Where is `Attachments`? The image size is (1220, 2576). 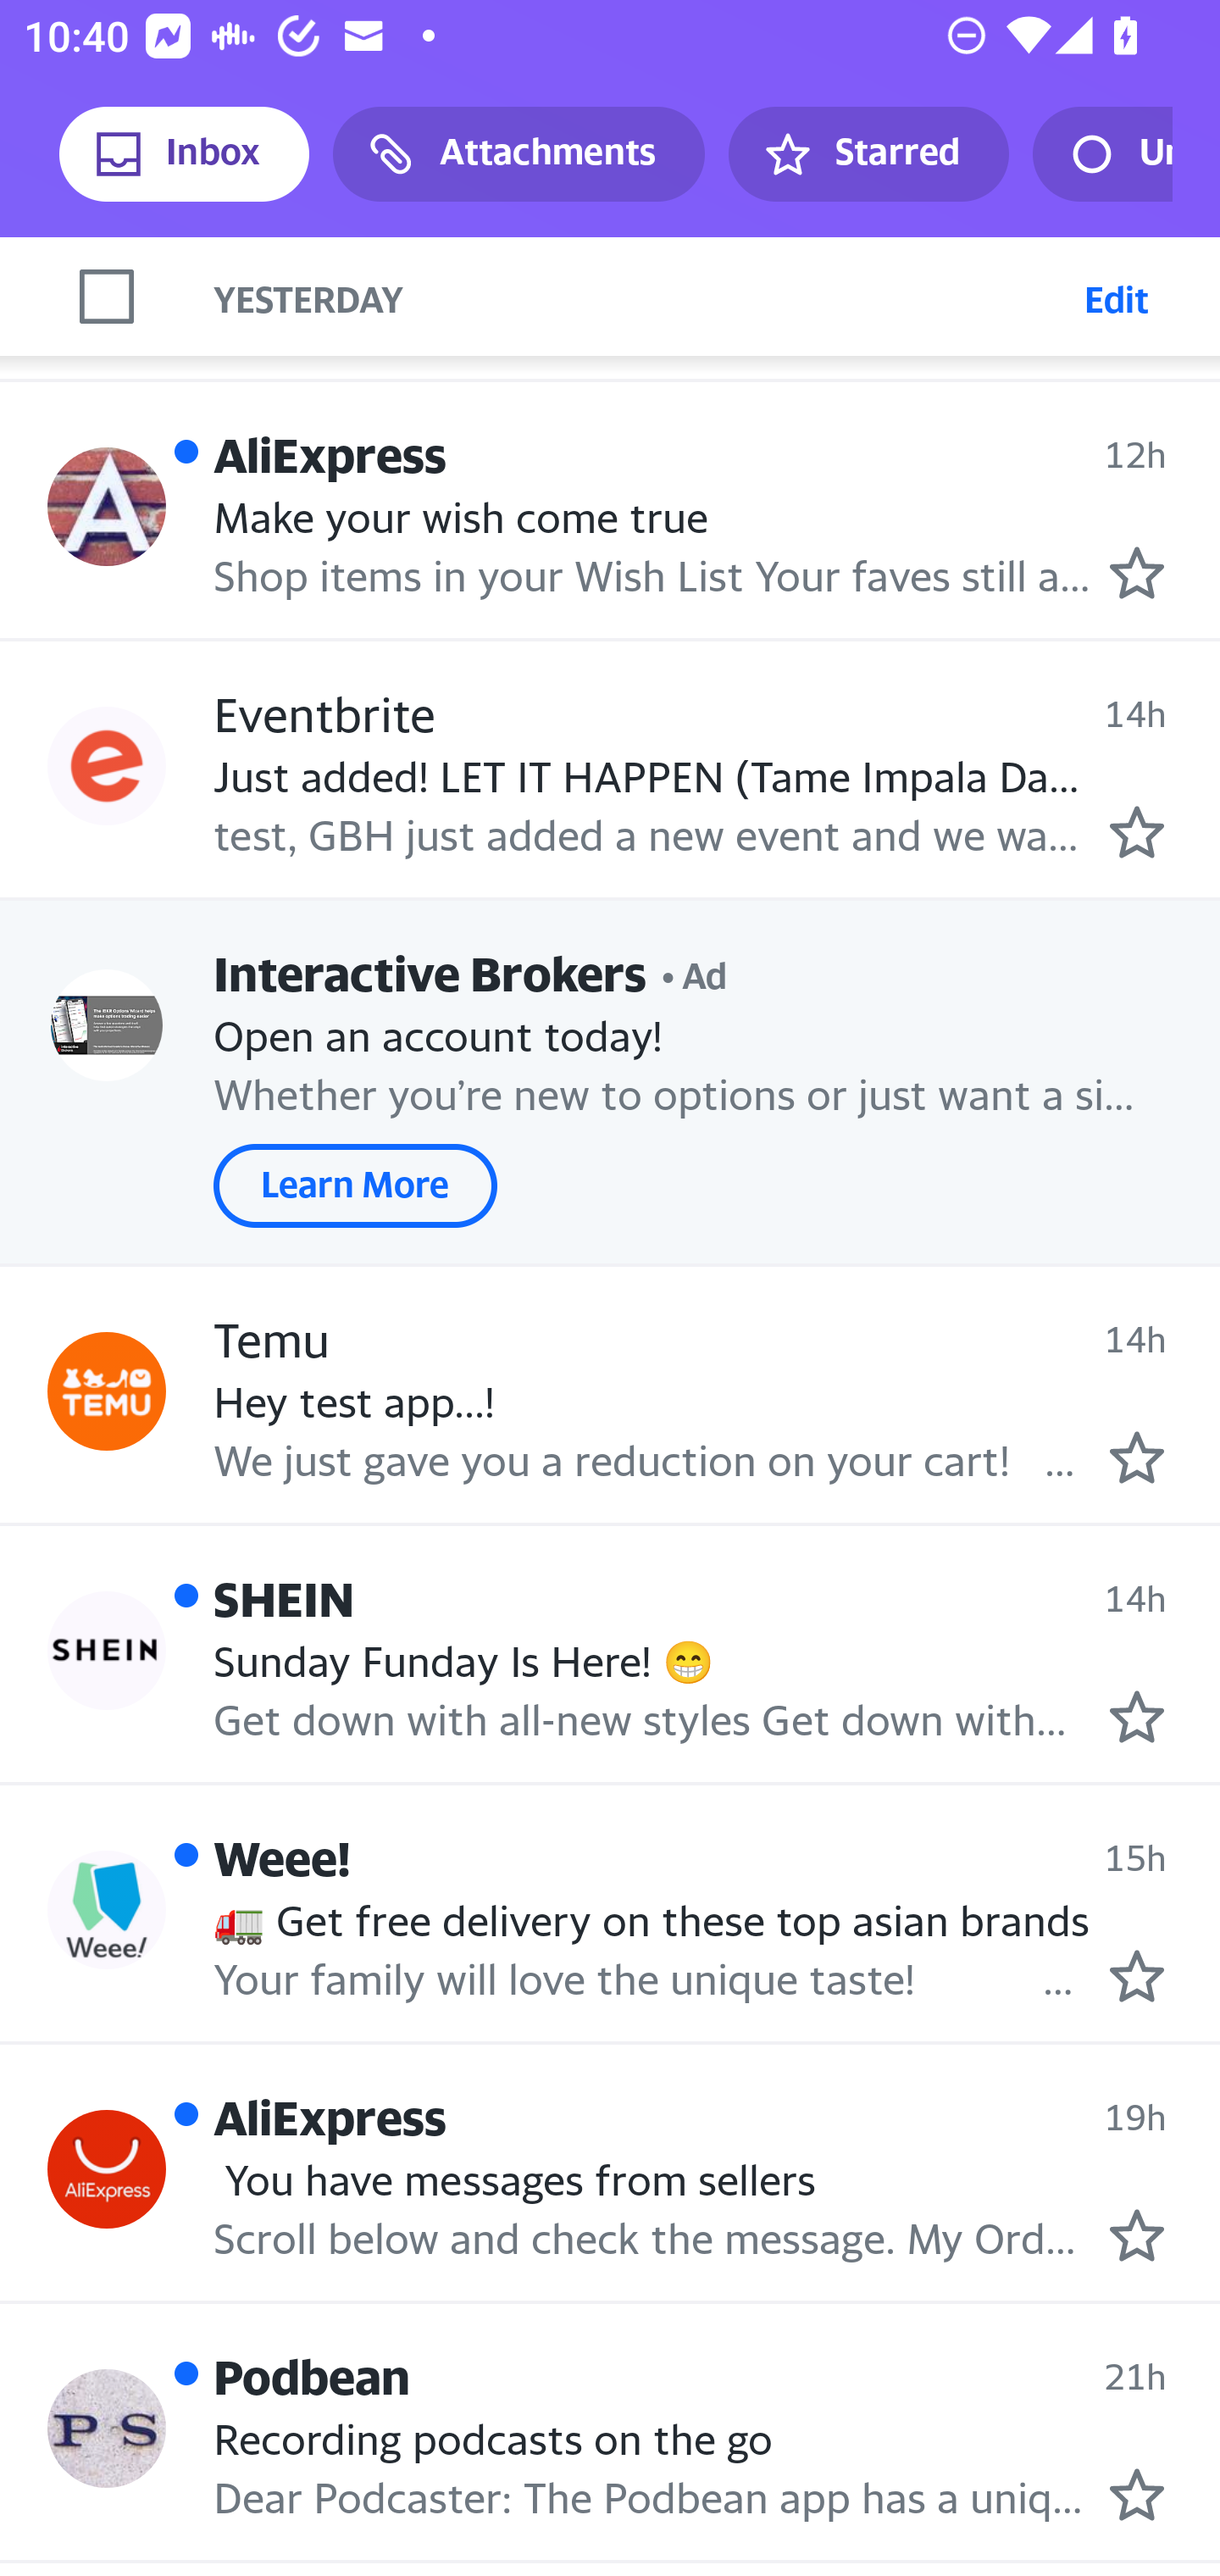
Attachments is located at coordinates (518, 154).